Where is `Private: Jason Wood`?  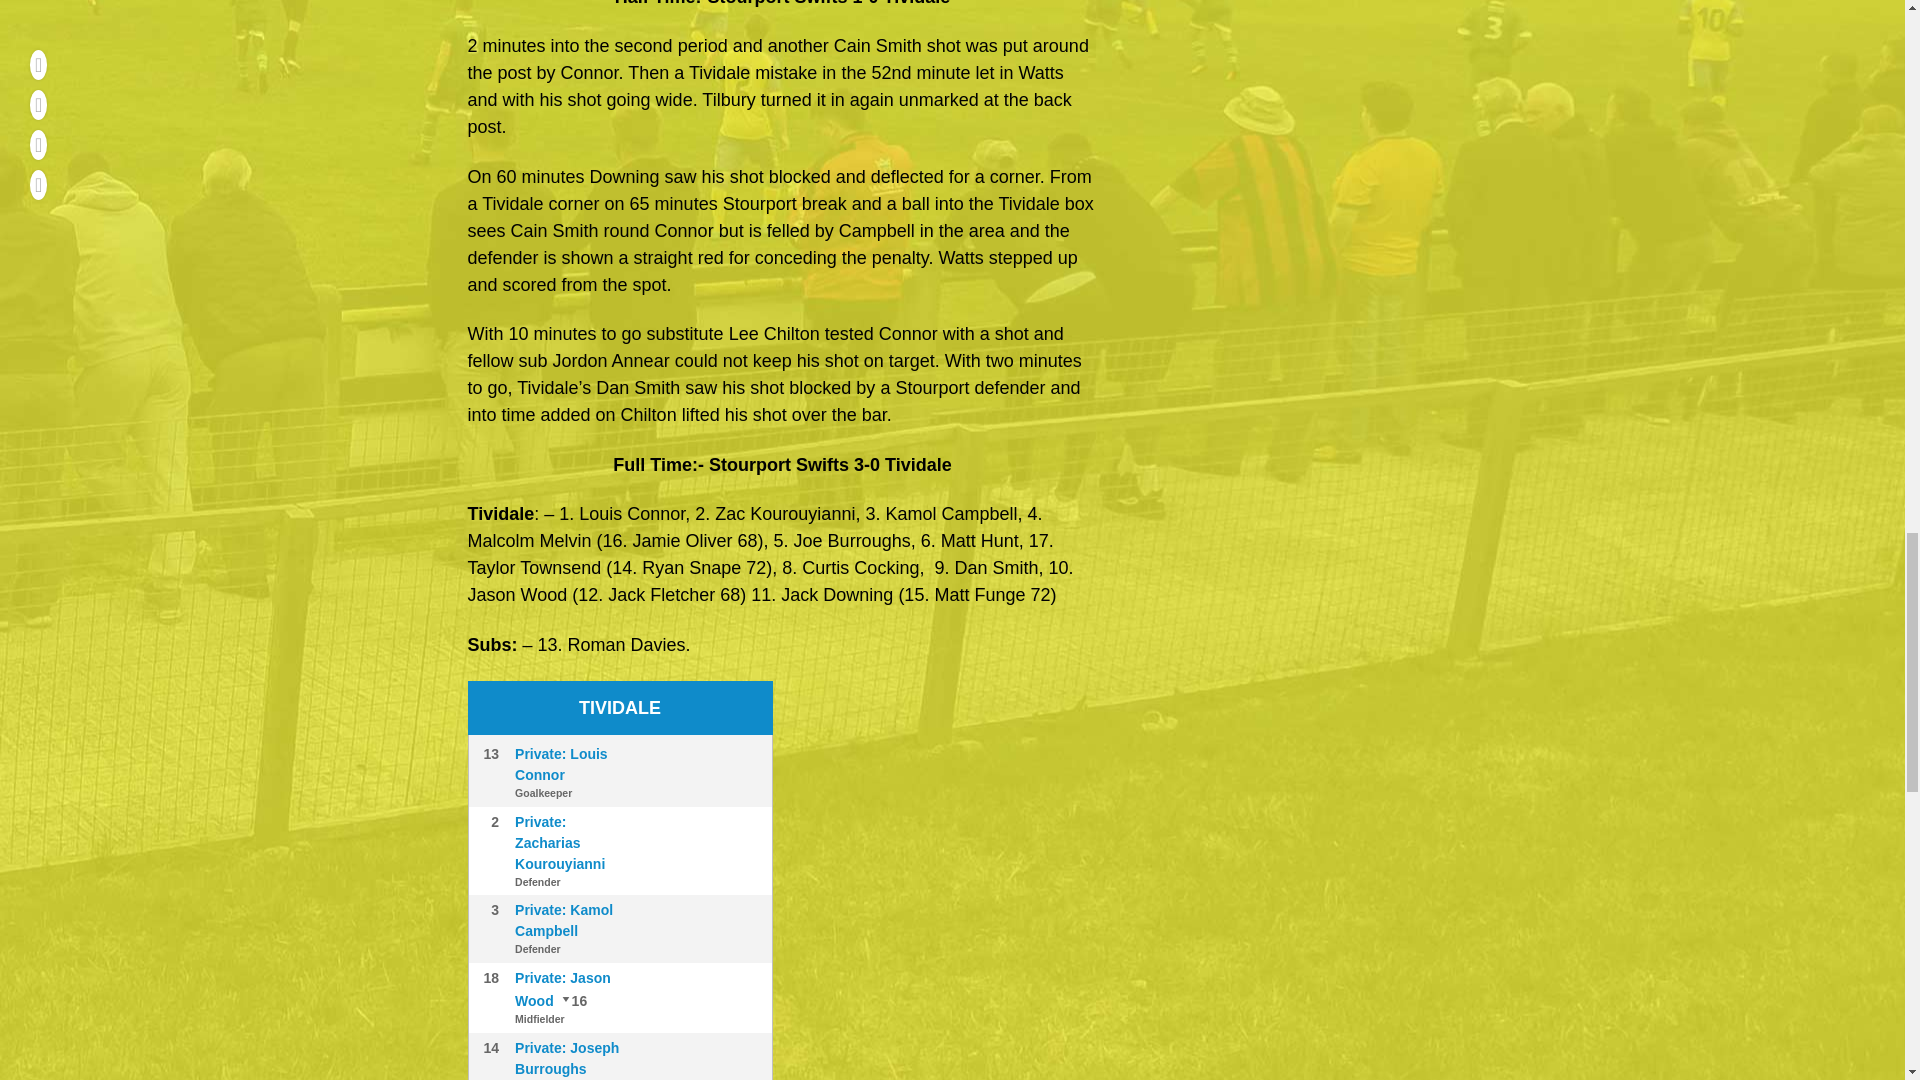
Private: Jason Wood is located at coordinates (562, 988).